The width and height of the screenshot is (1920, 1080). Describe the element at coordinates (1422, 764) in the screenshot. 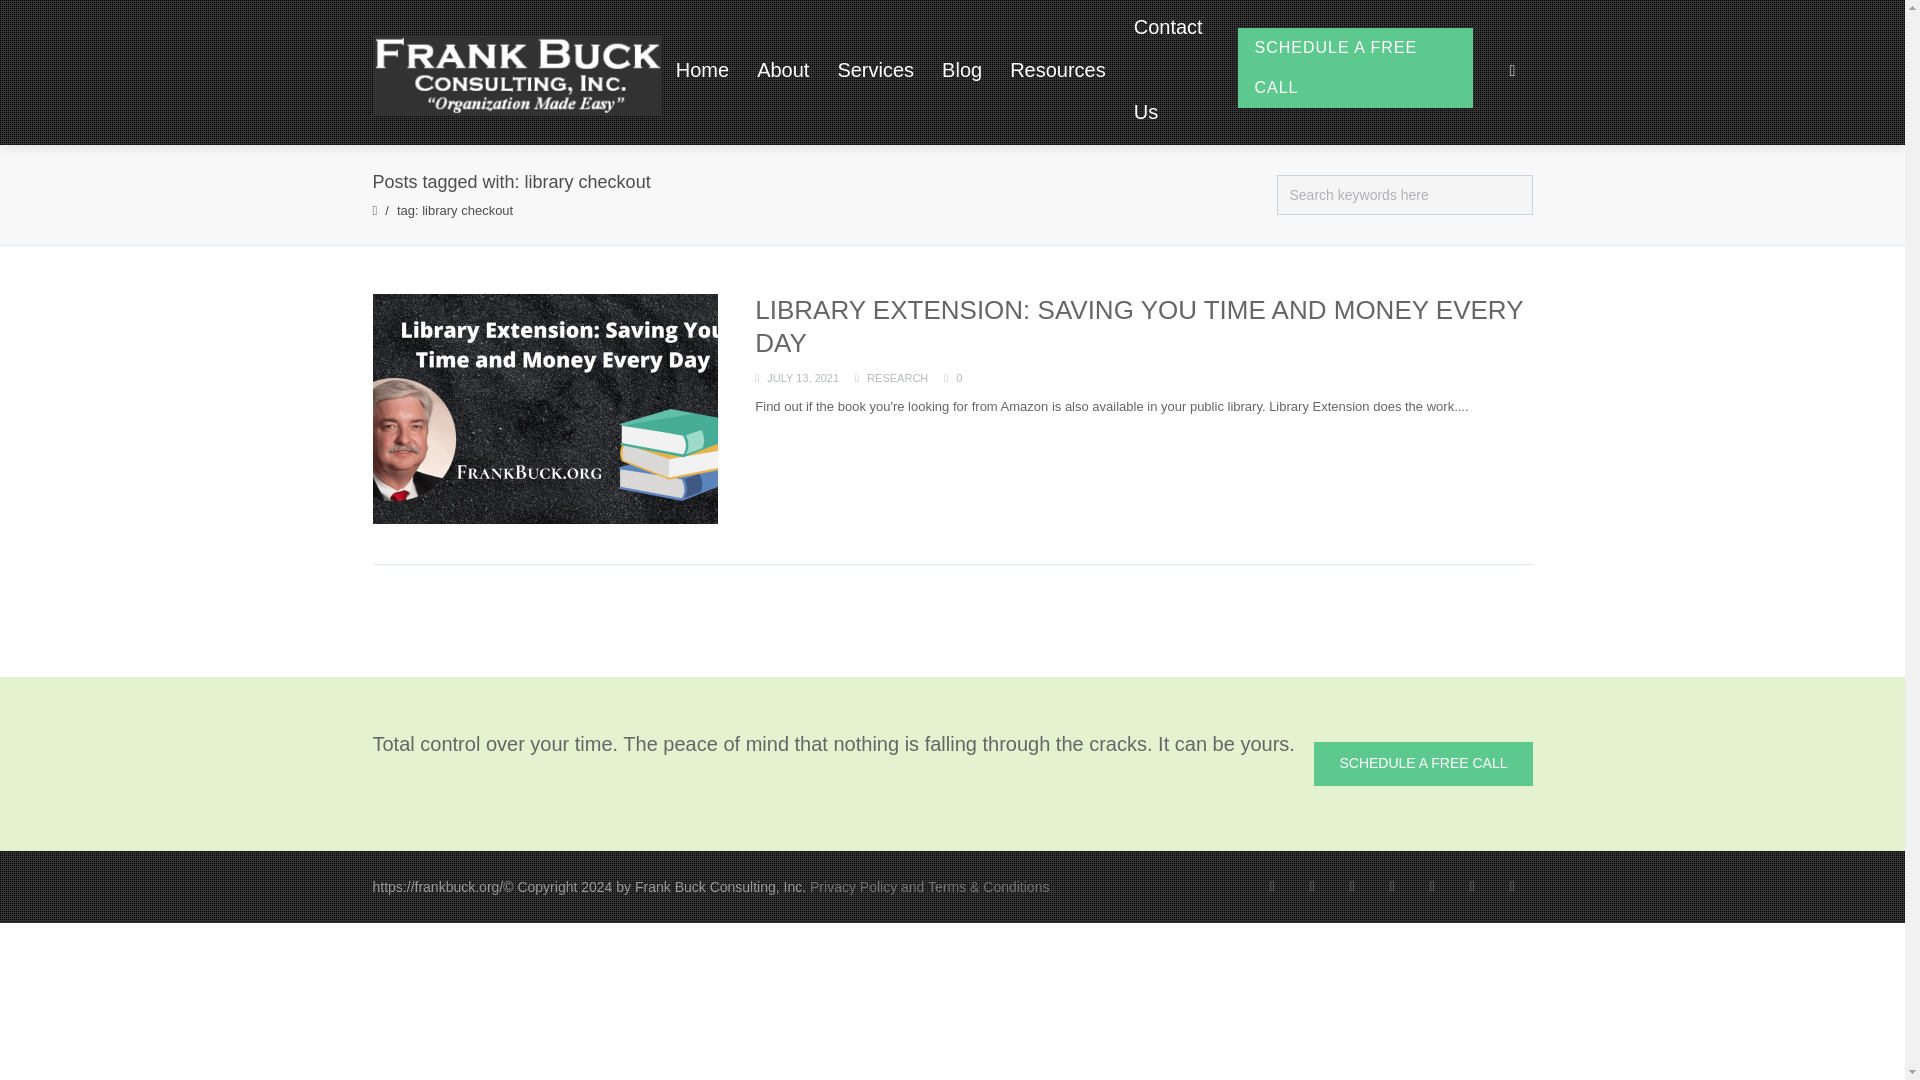

I see `SCHEDULE A FREE CALL` at that location.